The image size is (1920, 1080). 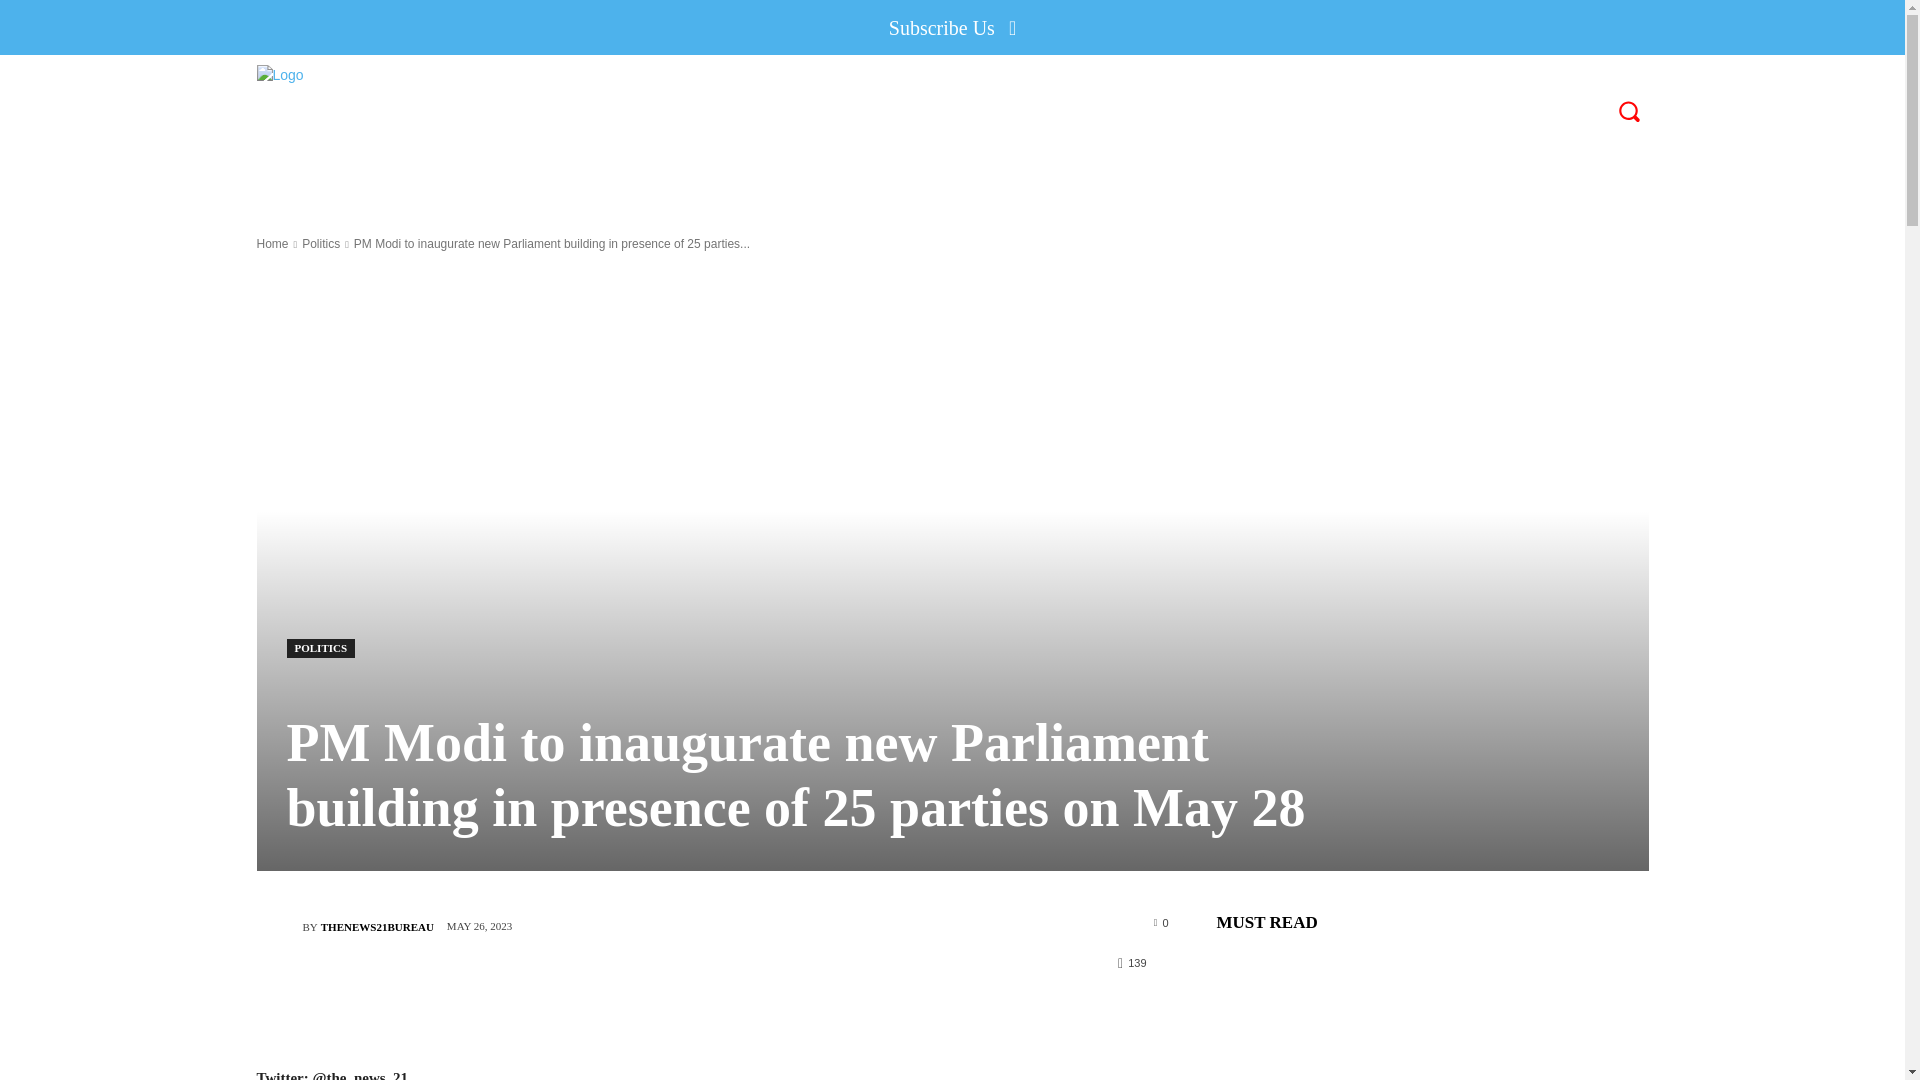 What do you see at coordinates (320, 243) in the screenshot?
I see `View all posts in Politics` at bounding box center [320, 243].